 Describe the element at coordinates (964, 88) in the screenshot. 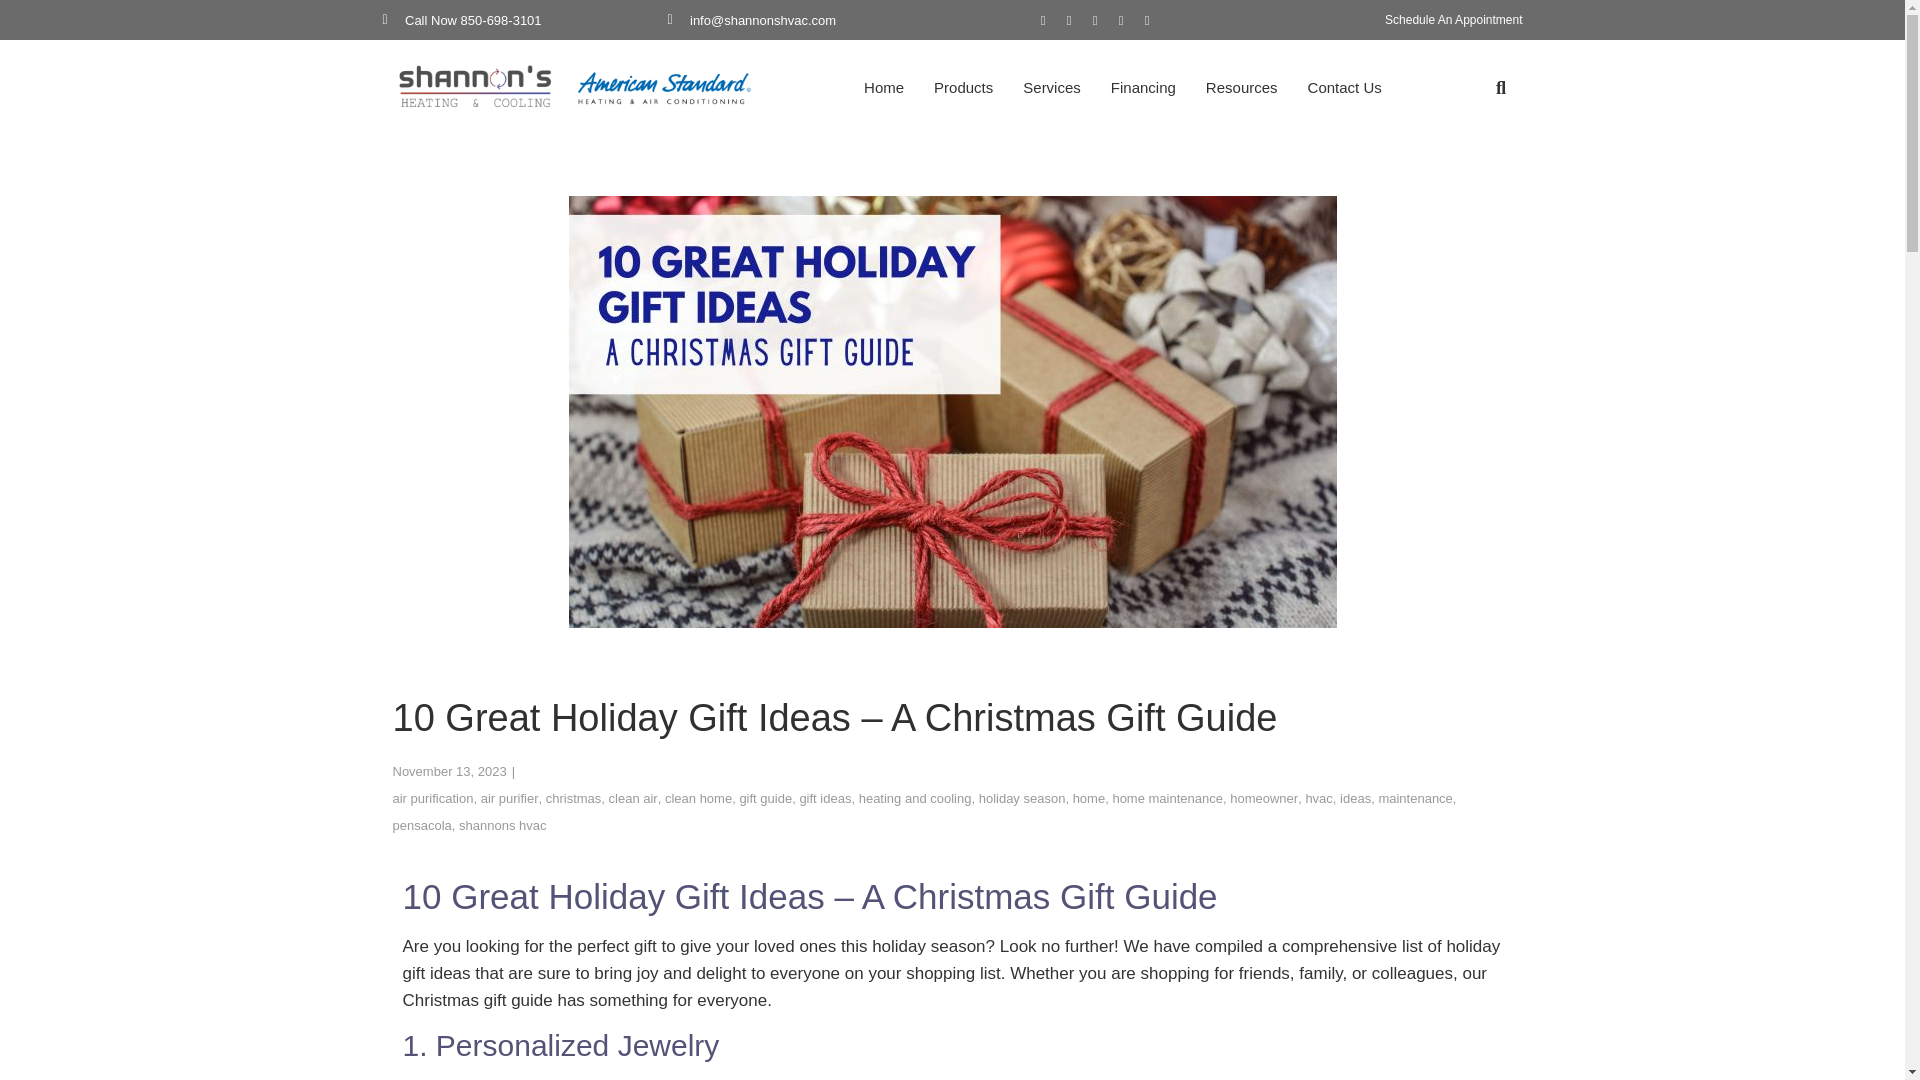

I see `Products` at that location.